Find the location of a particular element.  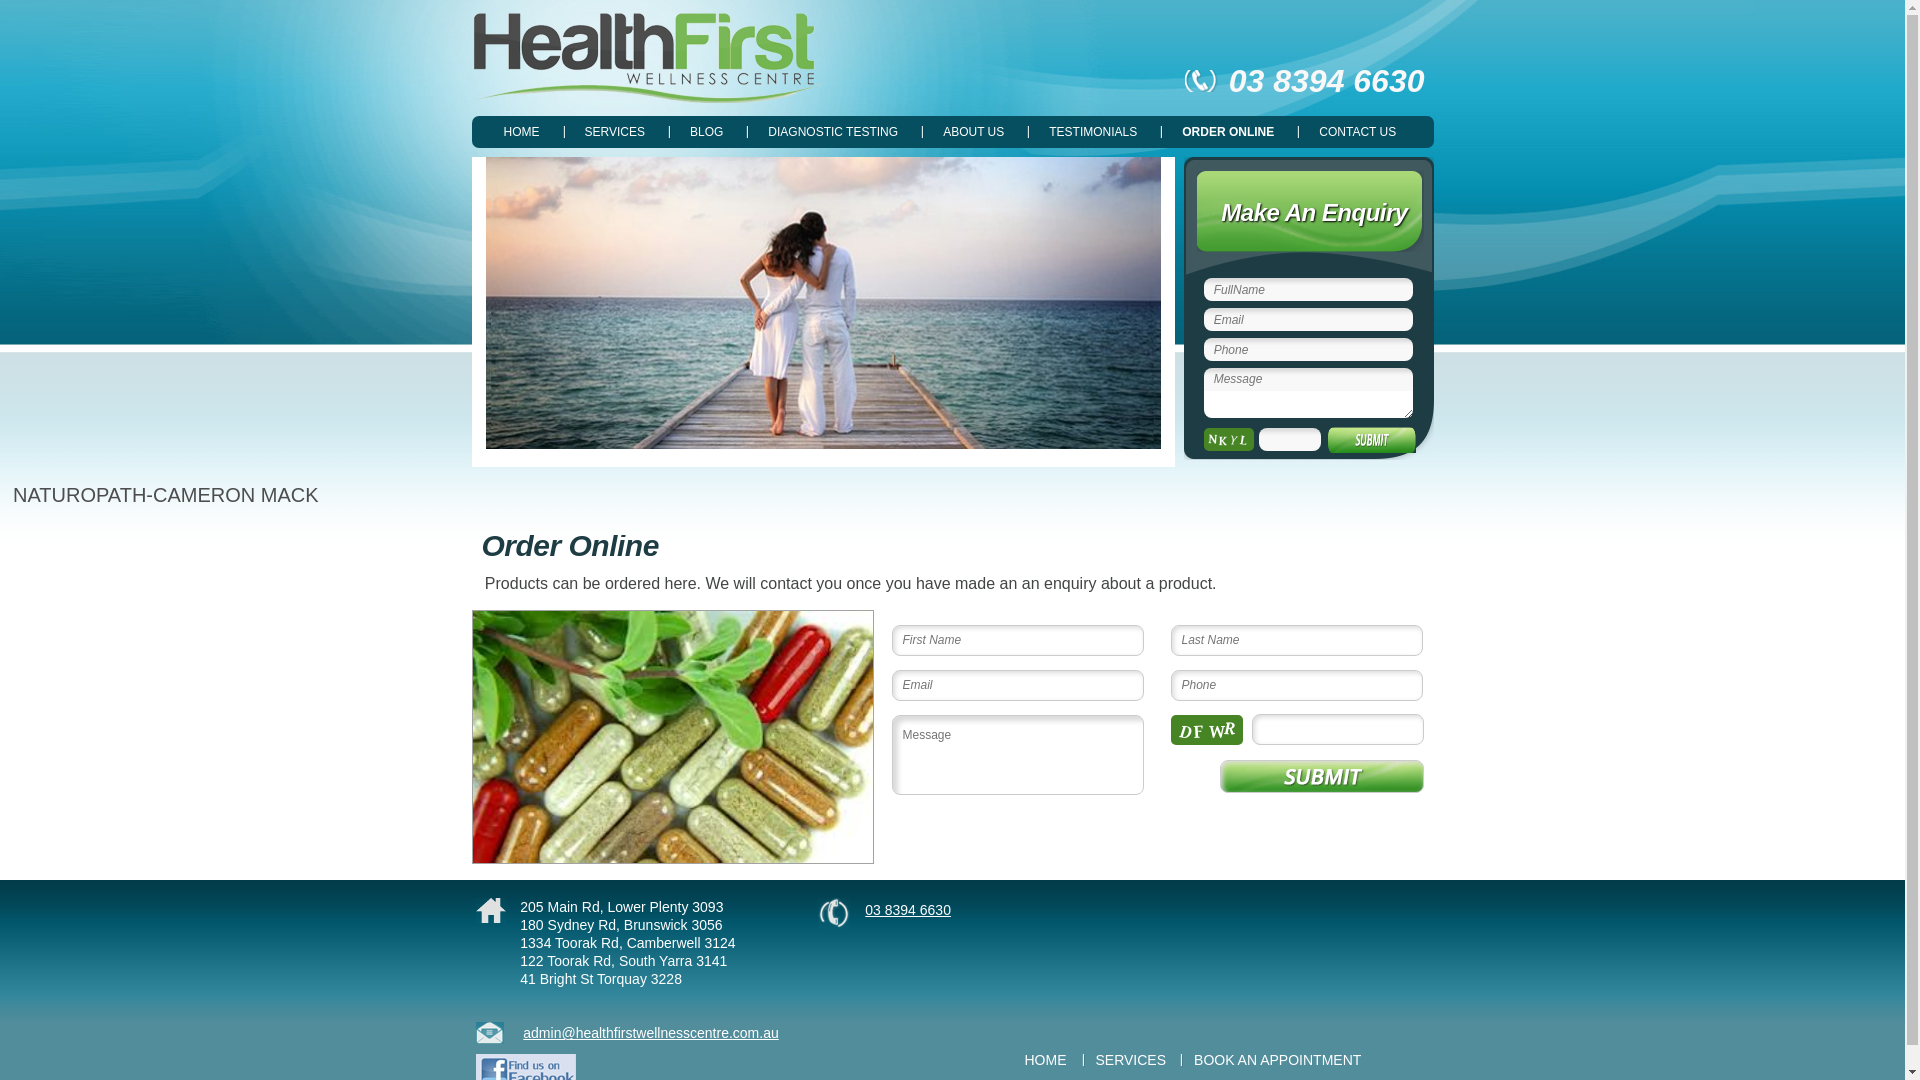

SERVICES is located at coordinates (614, 132).